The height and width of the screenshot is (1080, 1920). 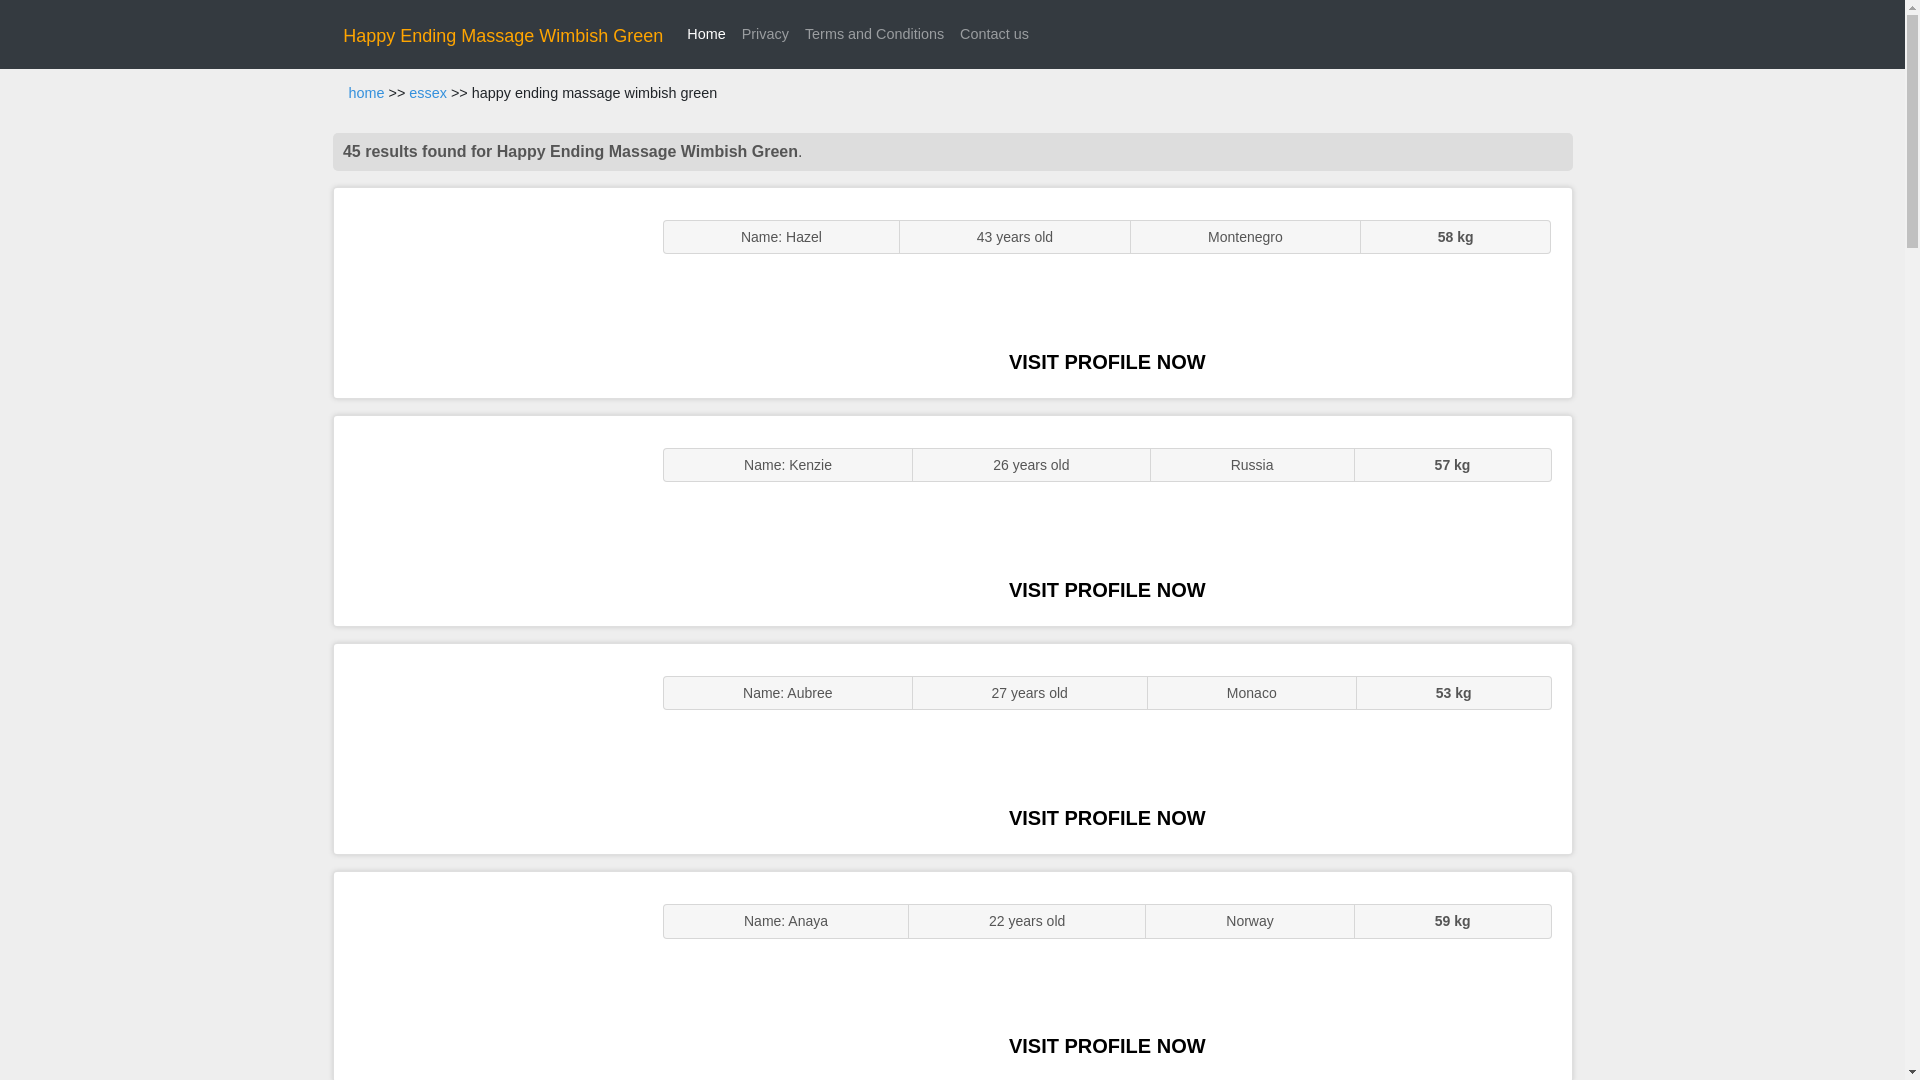 What do you see at coordinates (488, 520) in the screenshot?
I see `GFE` at bounding box center [488, 520].